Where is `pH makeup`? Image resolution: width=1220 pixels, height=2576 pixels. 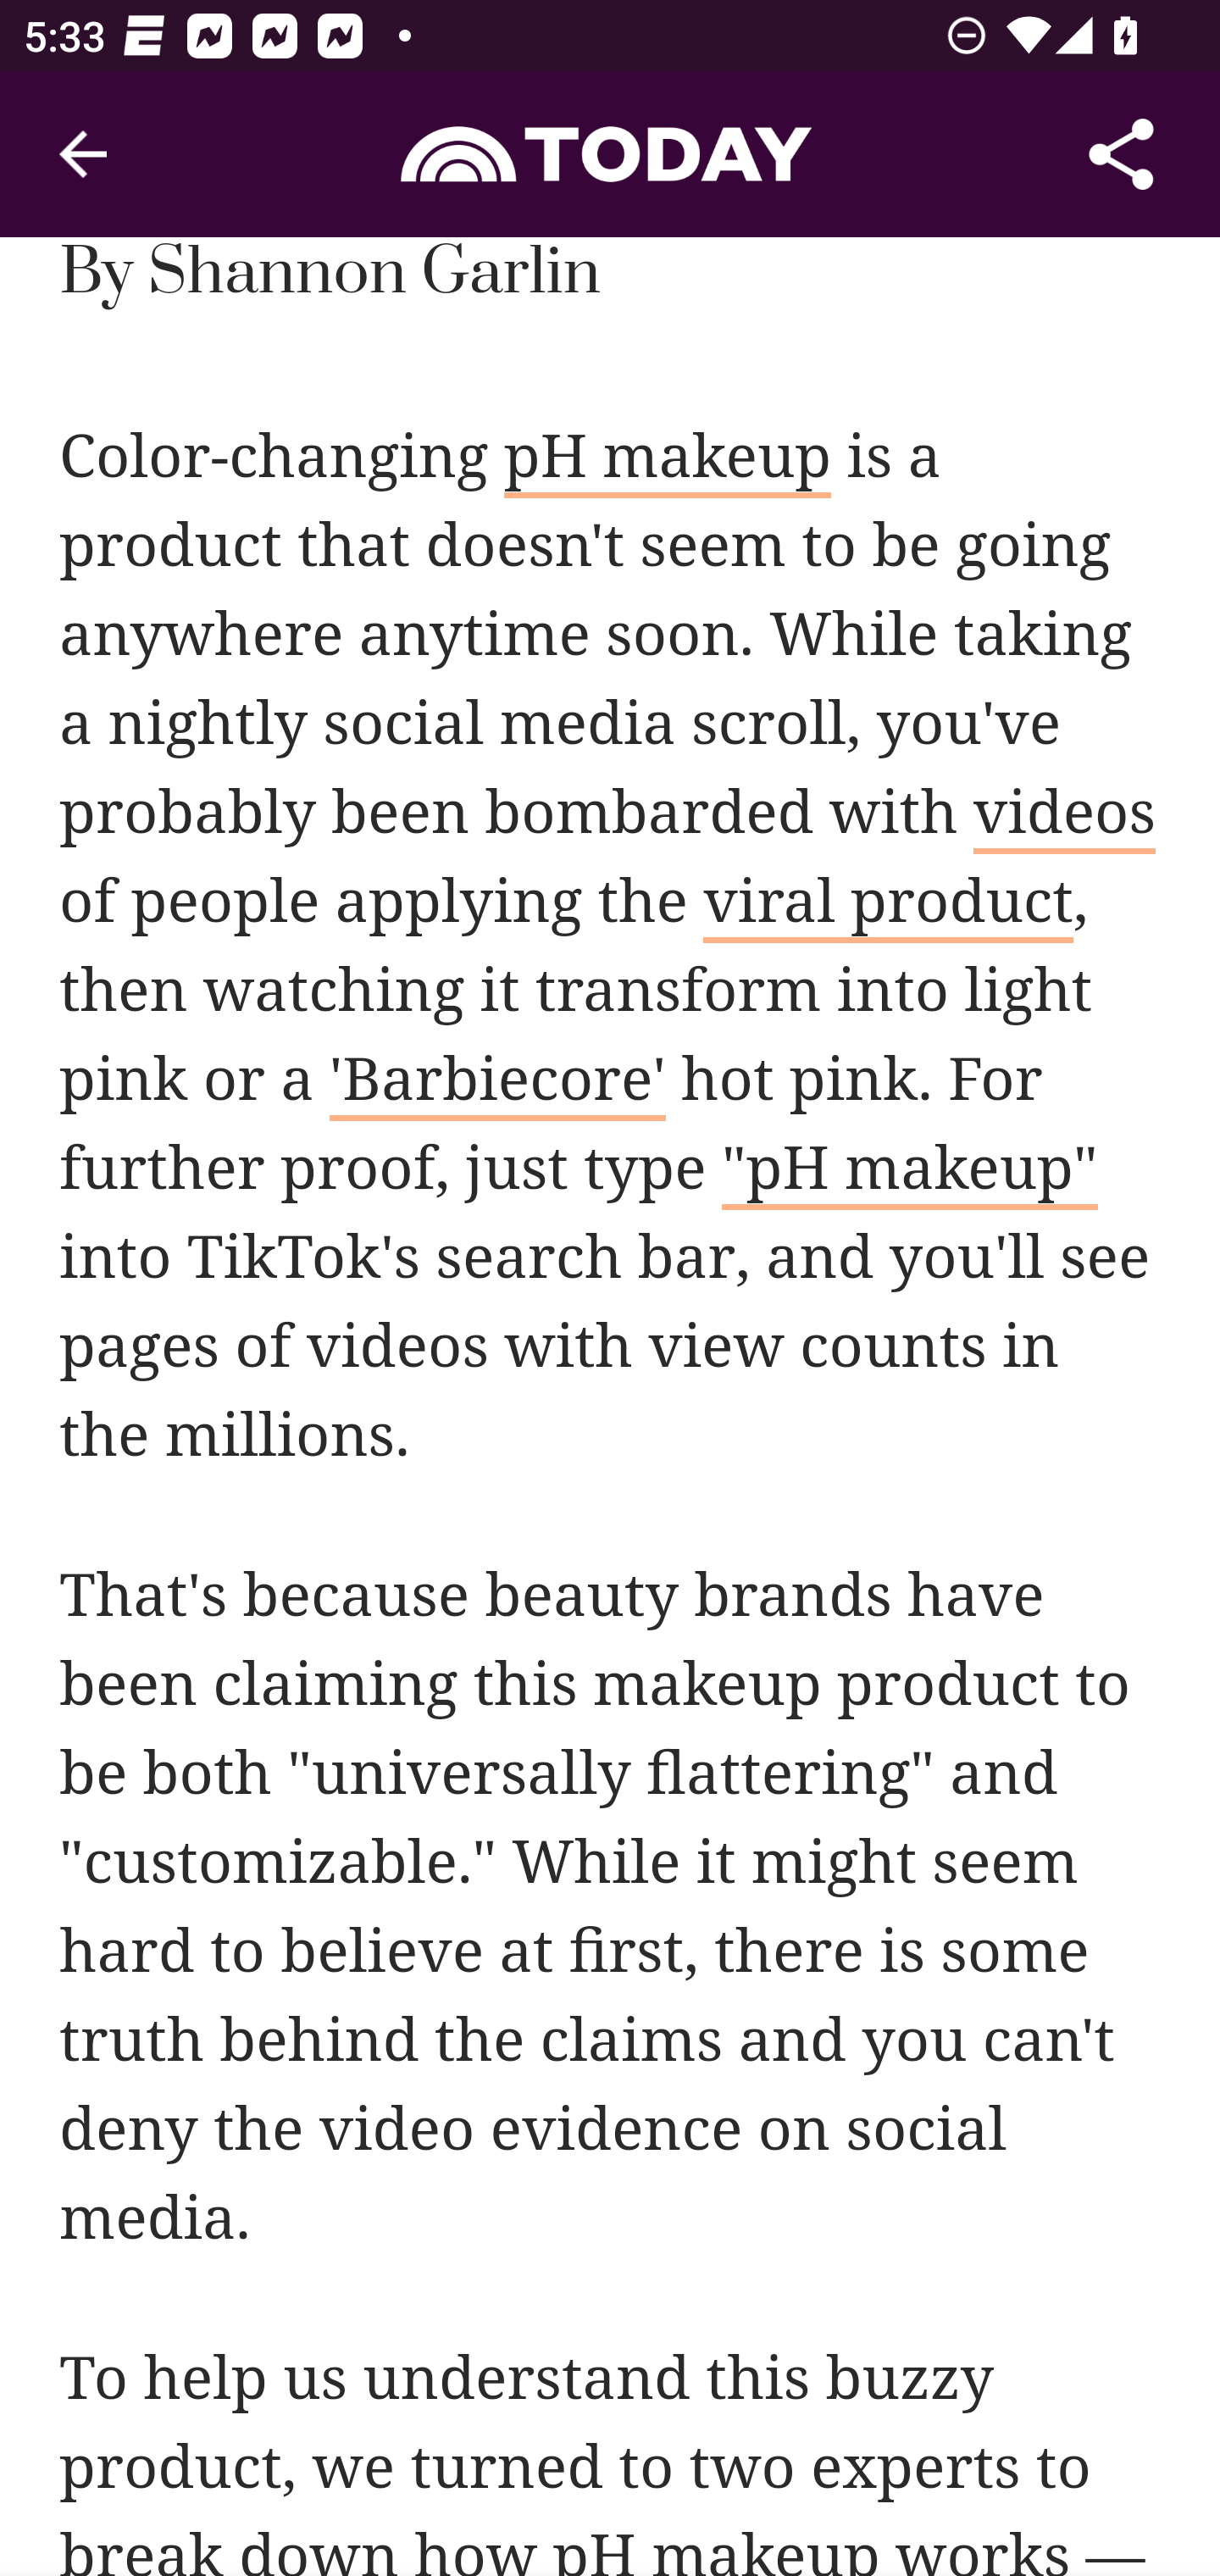 pH makeup is located at coordinates (666, 461).